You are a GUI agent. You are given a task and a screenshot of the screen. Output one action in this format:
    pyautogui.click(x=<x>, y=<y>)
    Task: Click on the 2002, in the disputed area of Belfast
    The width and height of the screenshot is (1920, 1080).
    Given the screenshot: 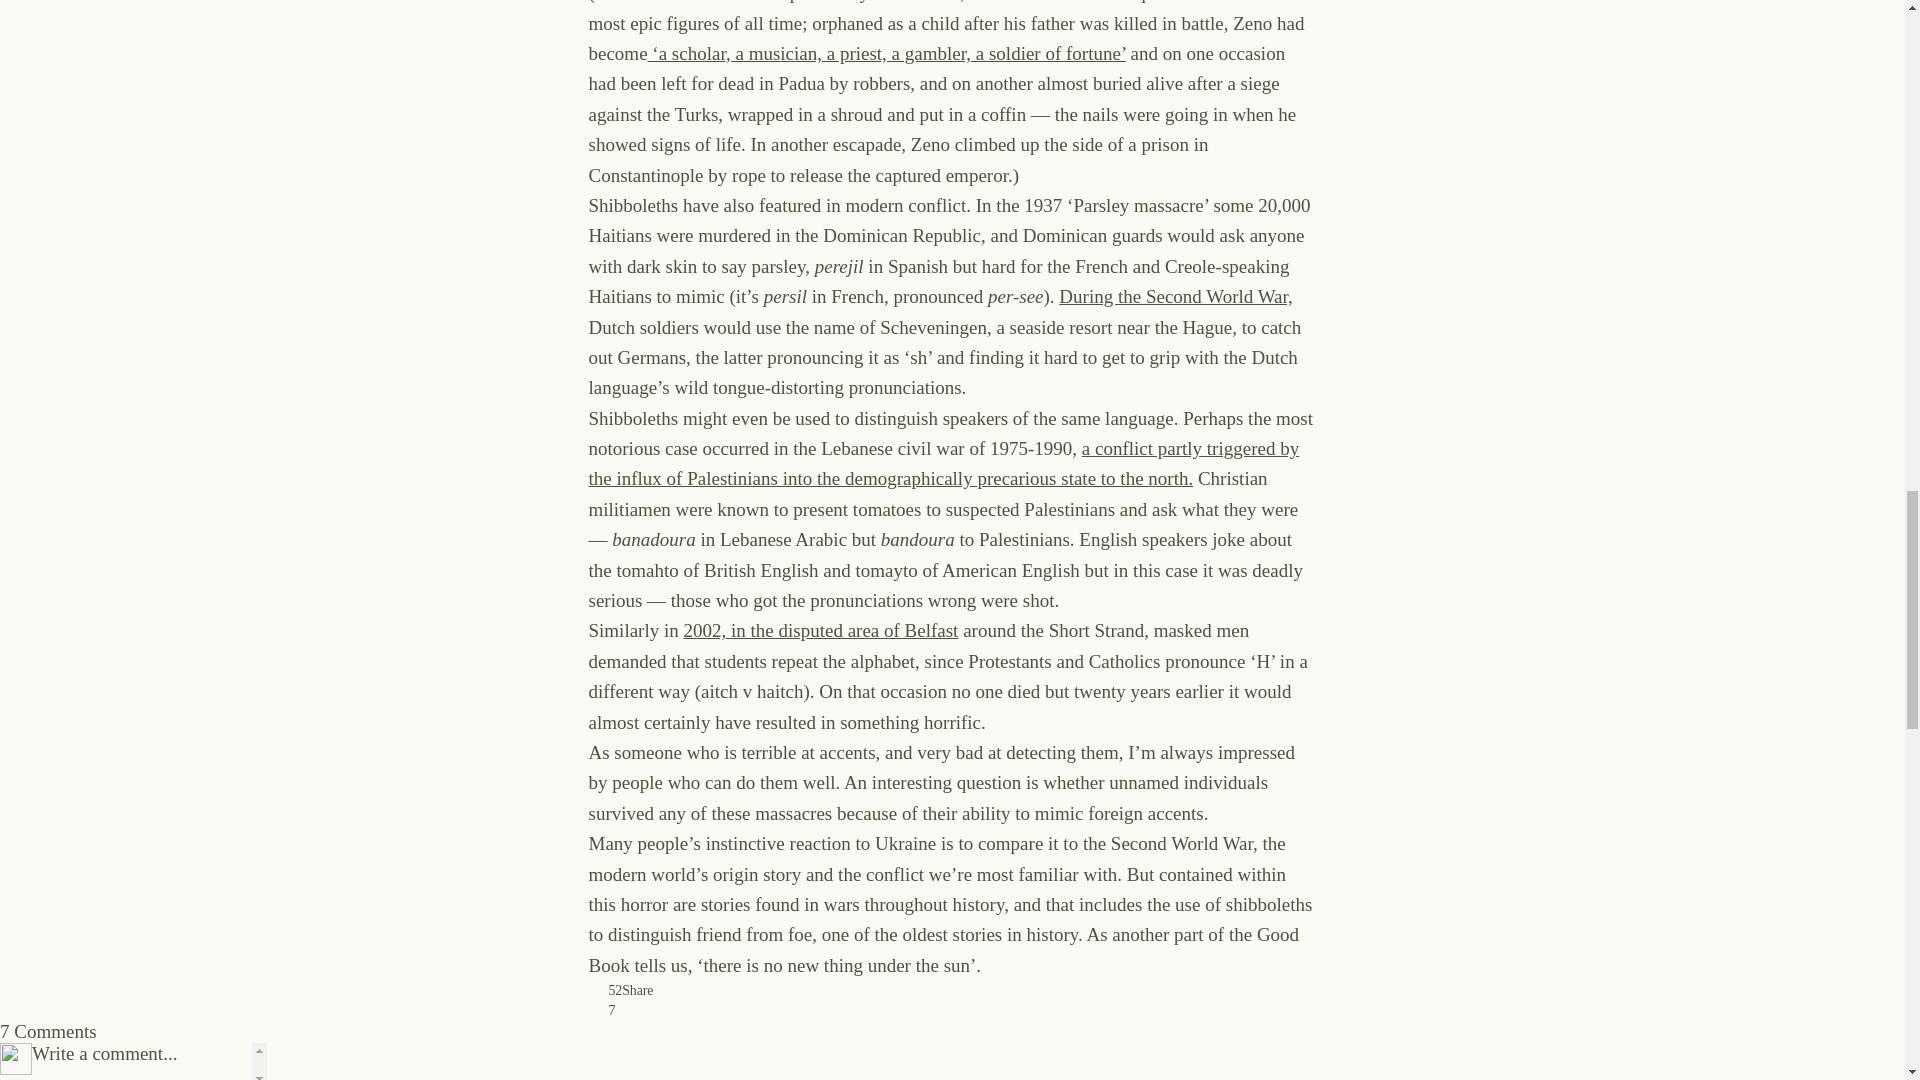 What is the action you would take?
    pyautogui.click(x=820, y=630)
    